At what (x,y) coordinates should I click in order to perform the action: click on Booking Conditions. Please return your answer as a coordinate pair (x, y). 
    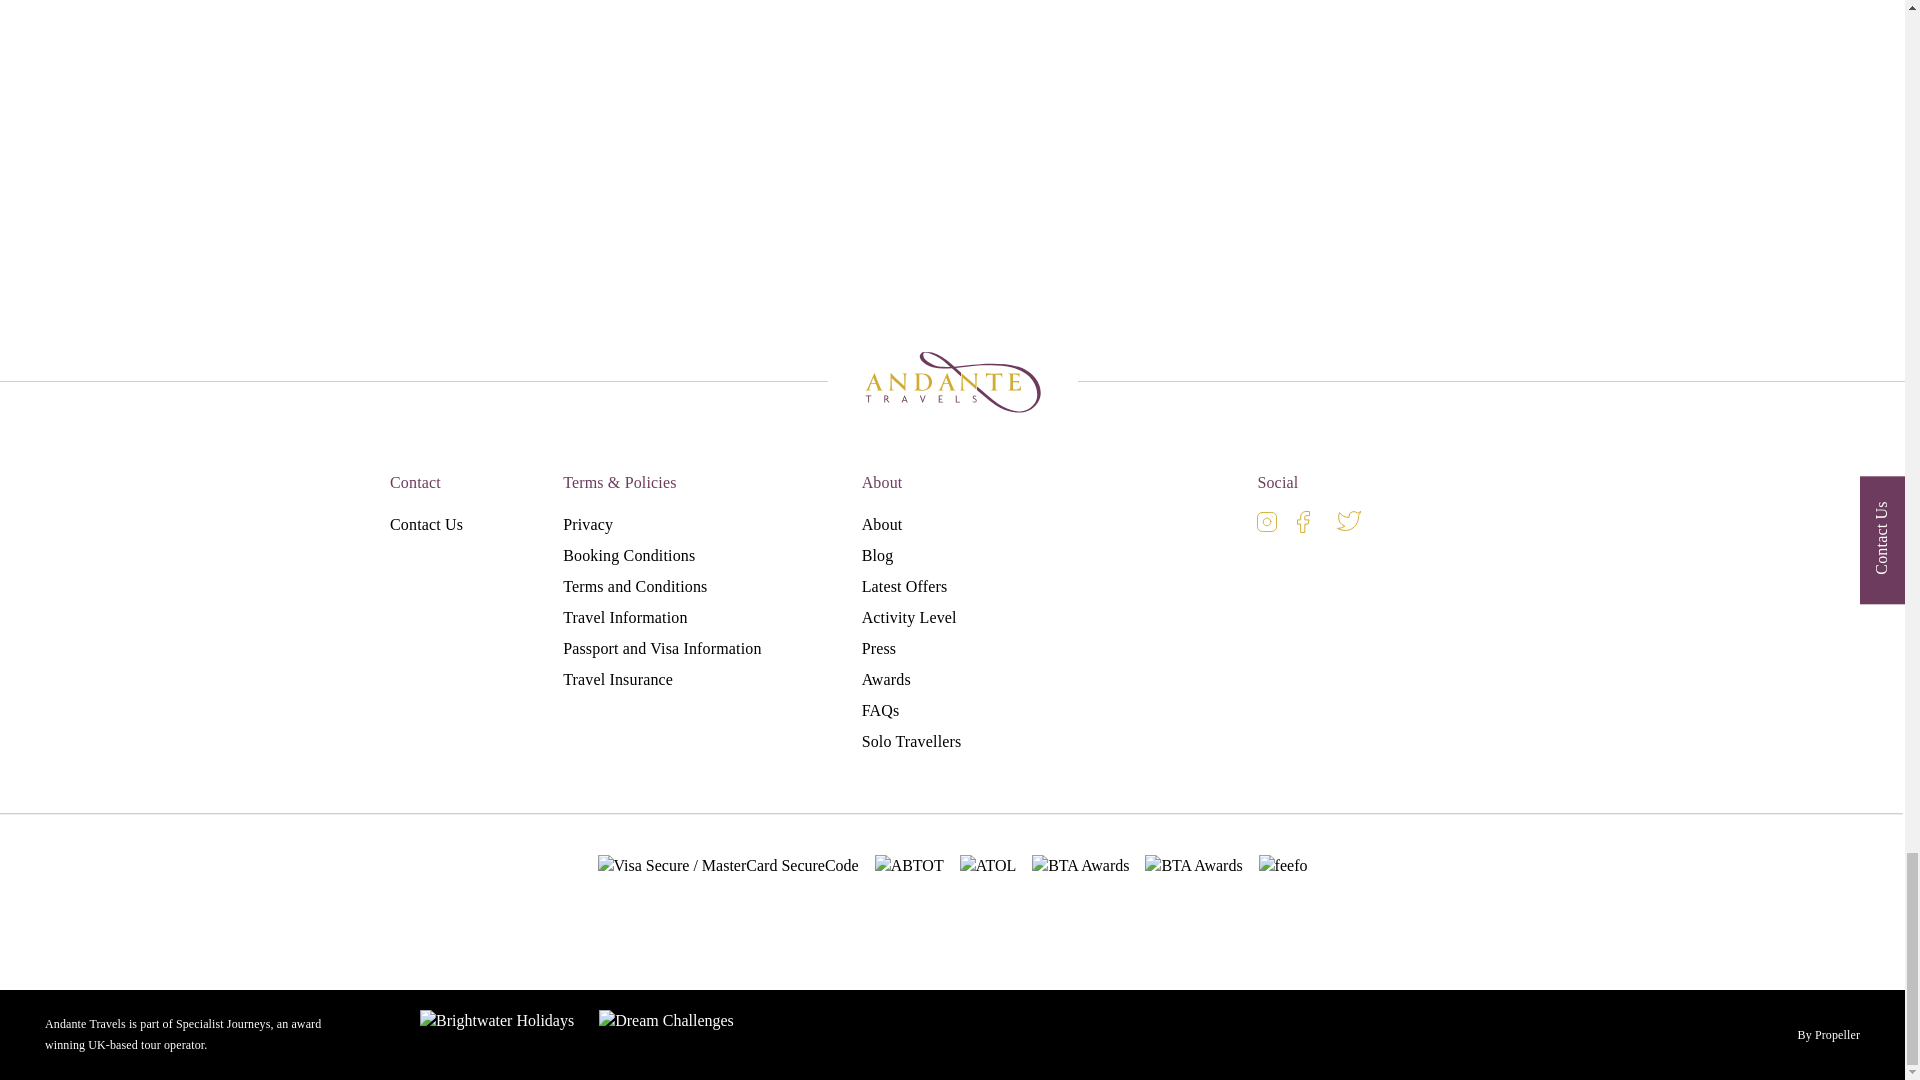
    Looking at the image, I should click on (628, 554).